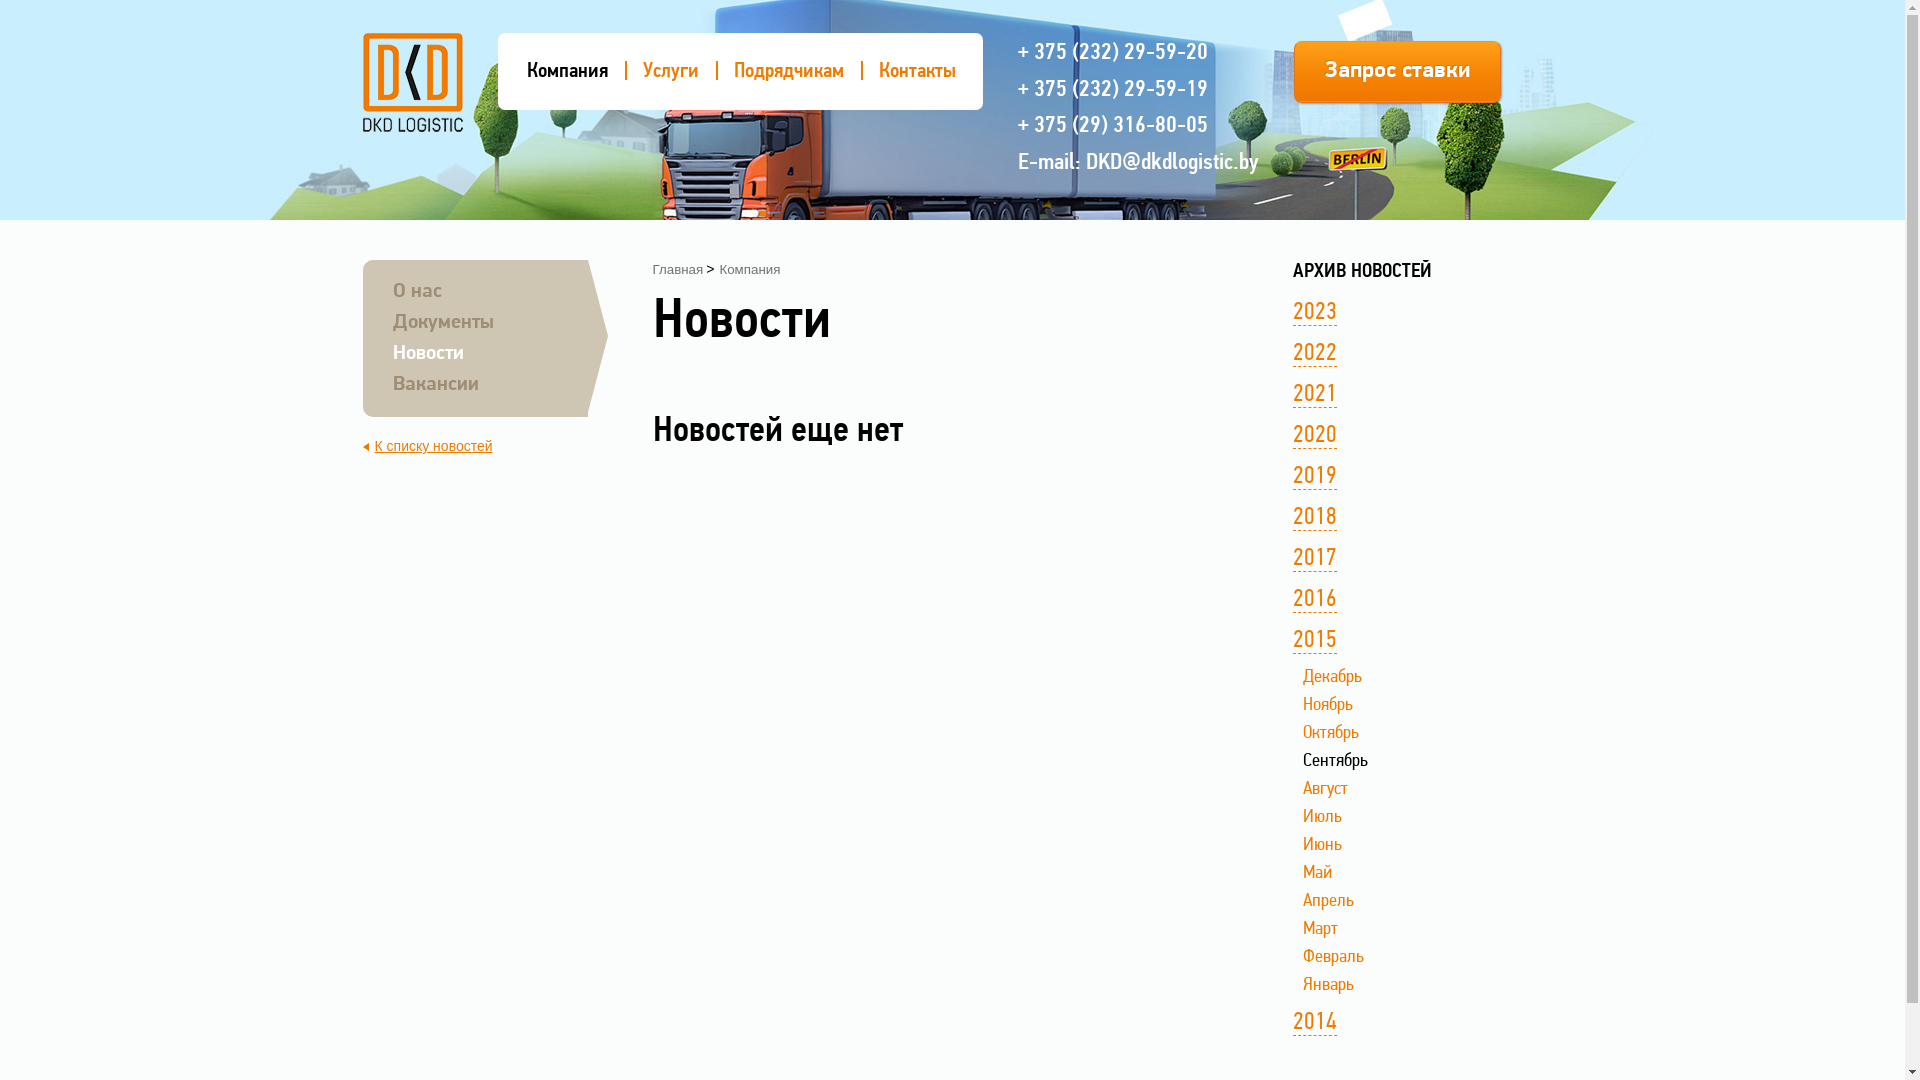 This screenshot has height=1080, width=1920. Describe the element at coordinates (1314, 396) in the screenshot. I see `2021` at that location.